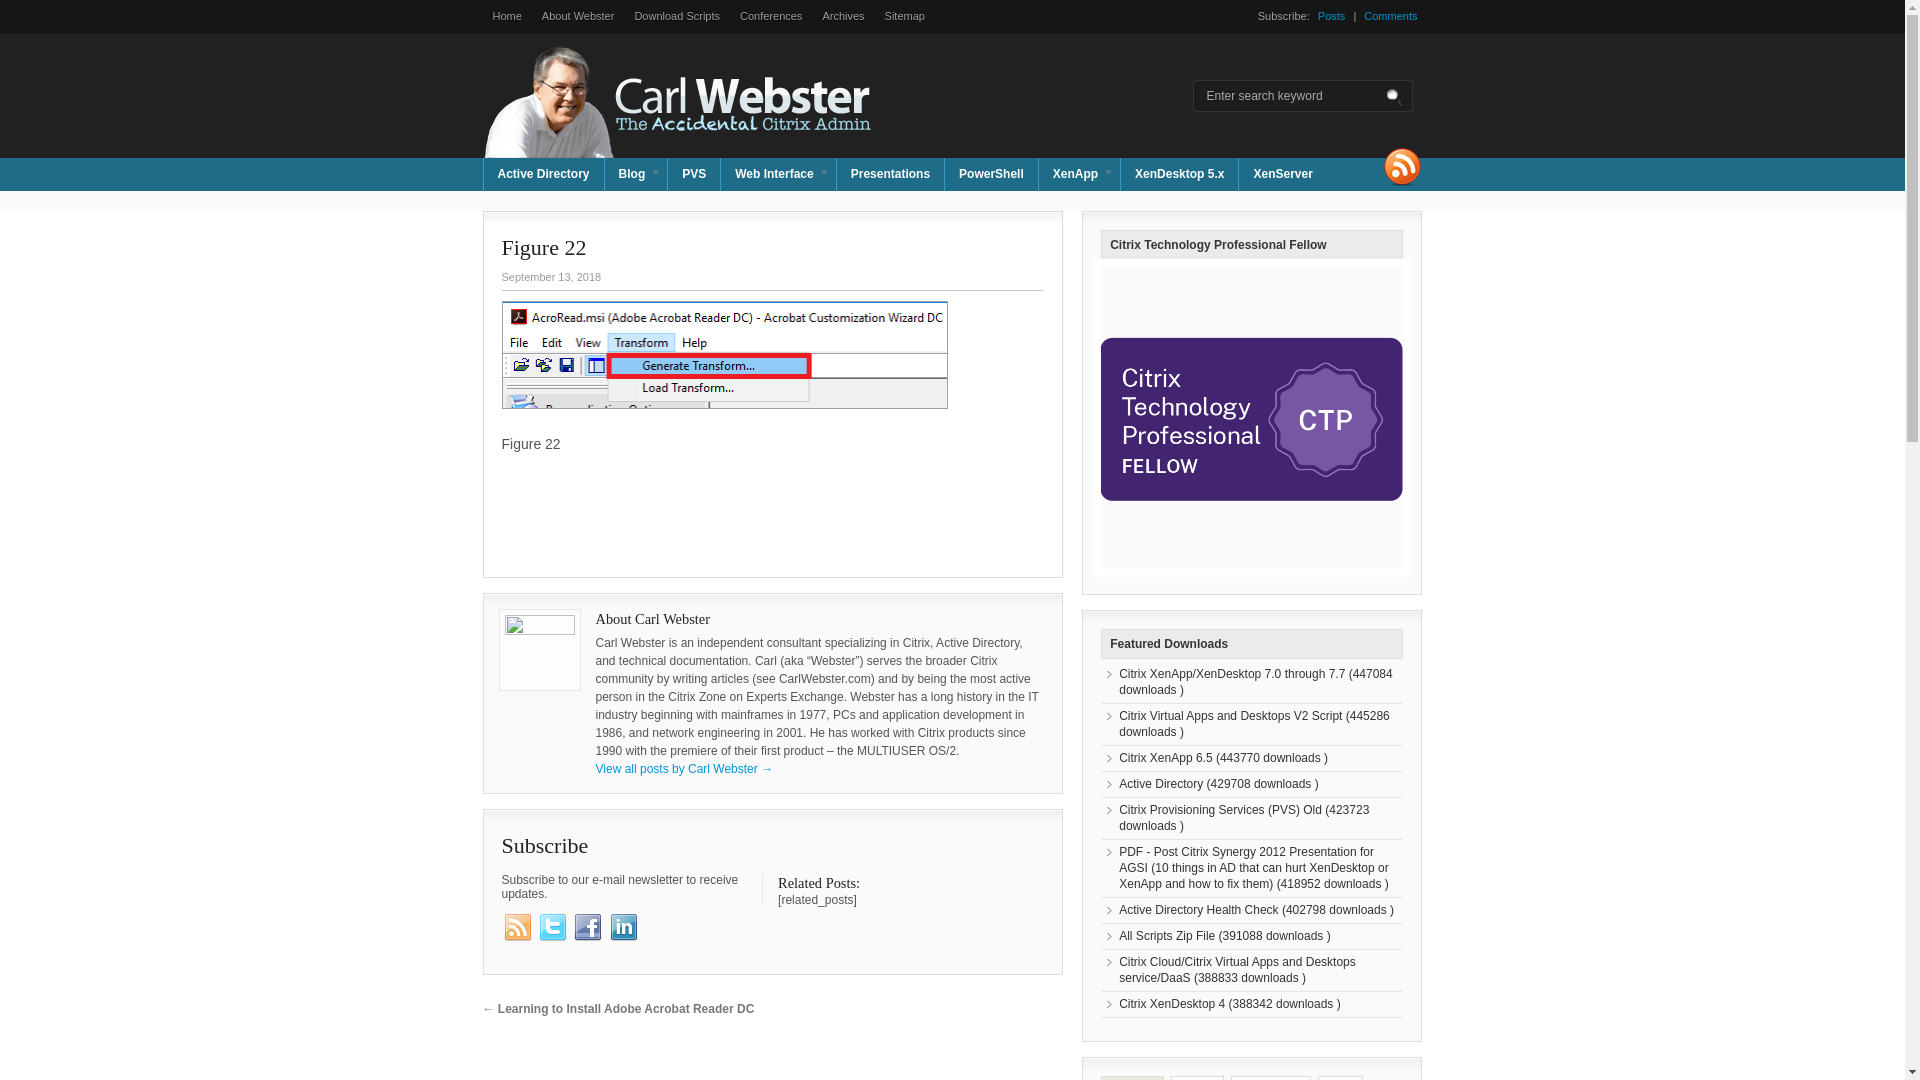 The height and width of the screenshot is (1080, 1920). I want to click on Presentations, so click(890, 174).